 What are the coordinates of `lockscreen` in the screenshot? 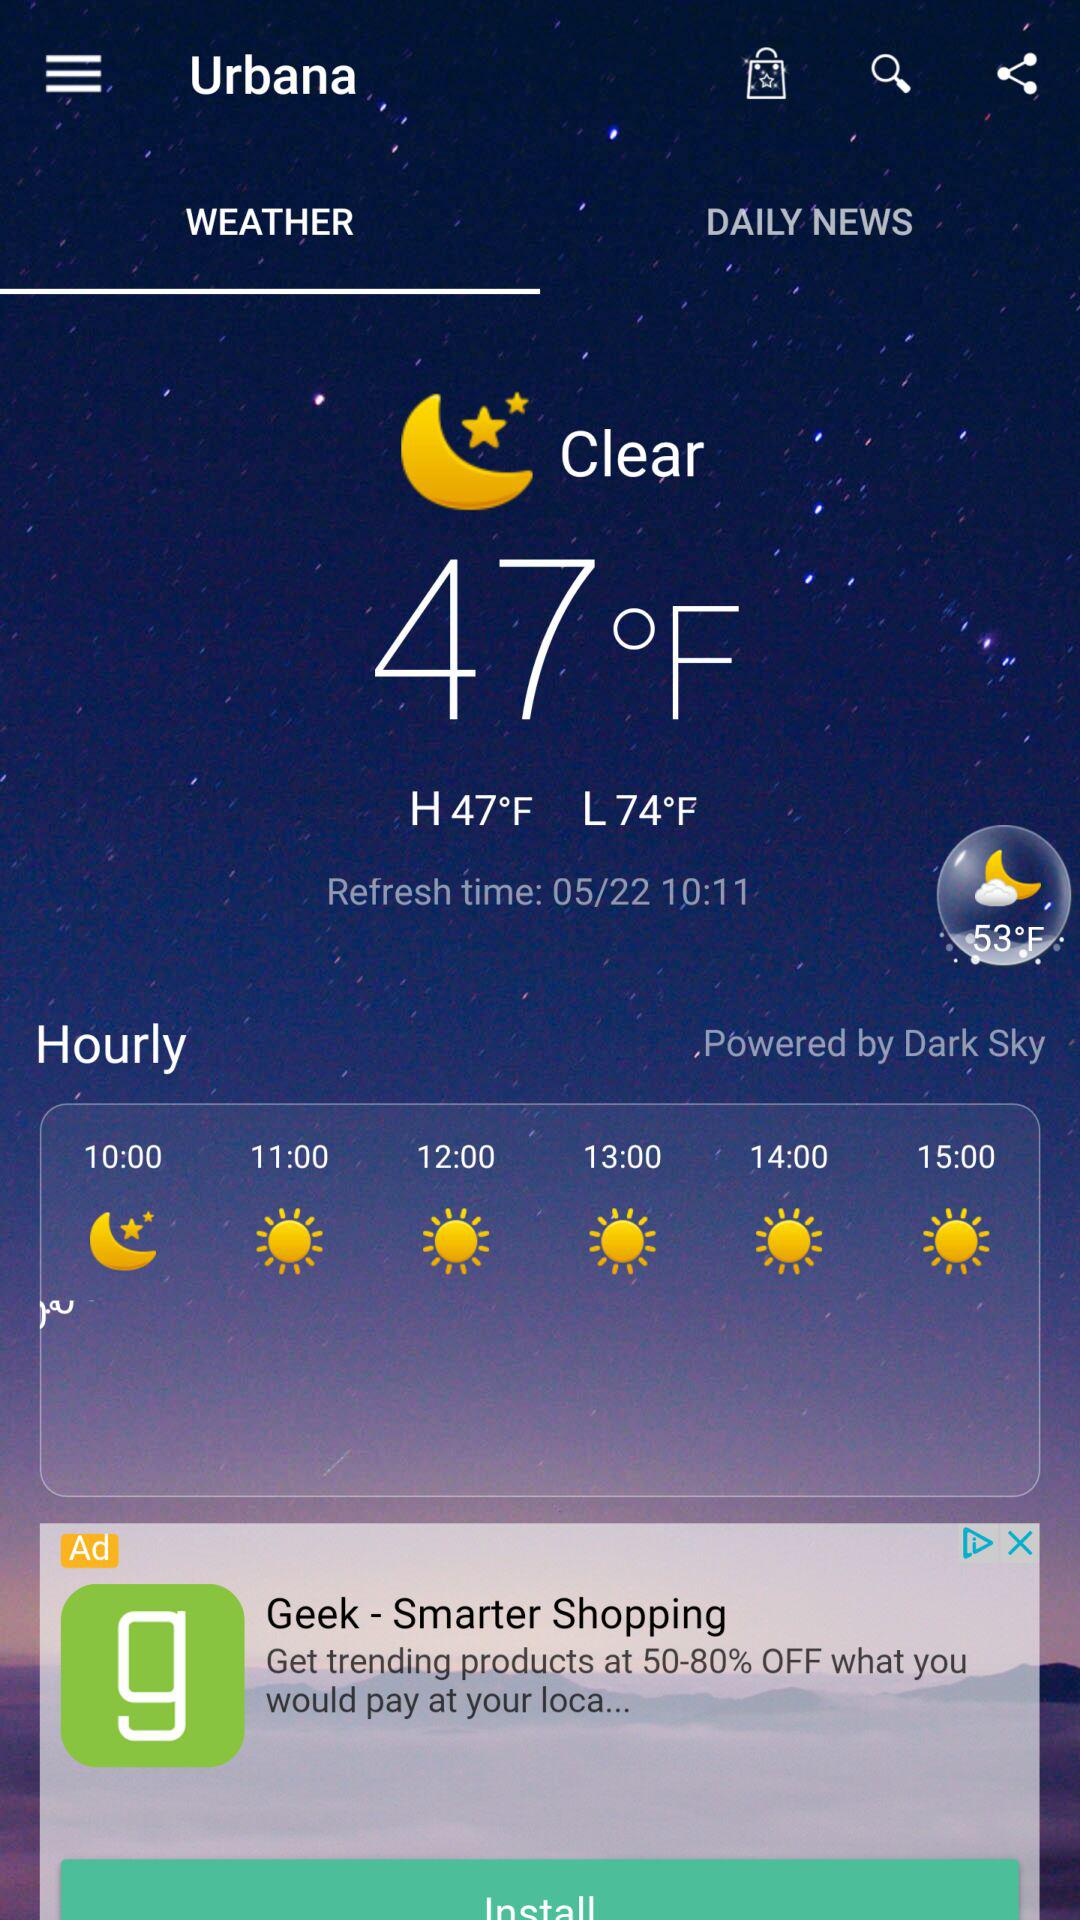 It's located at (765, 73).